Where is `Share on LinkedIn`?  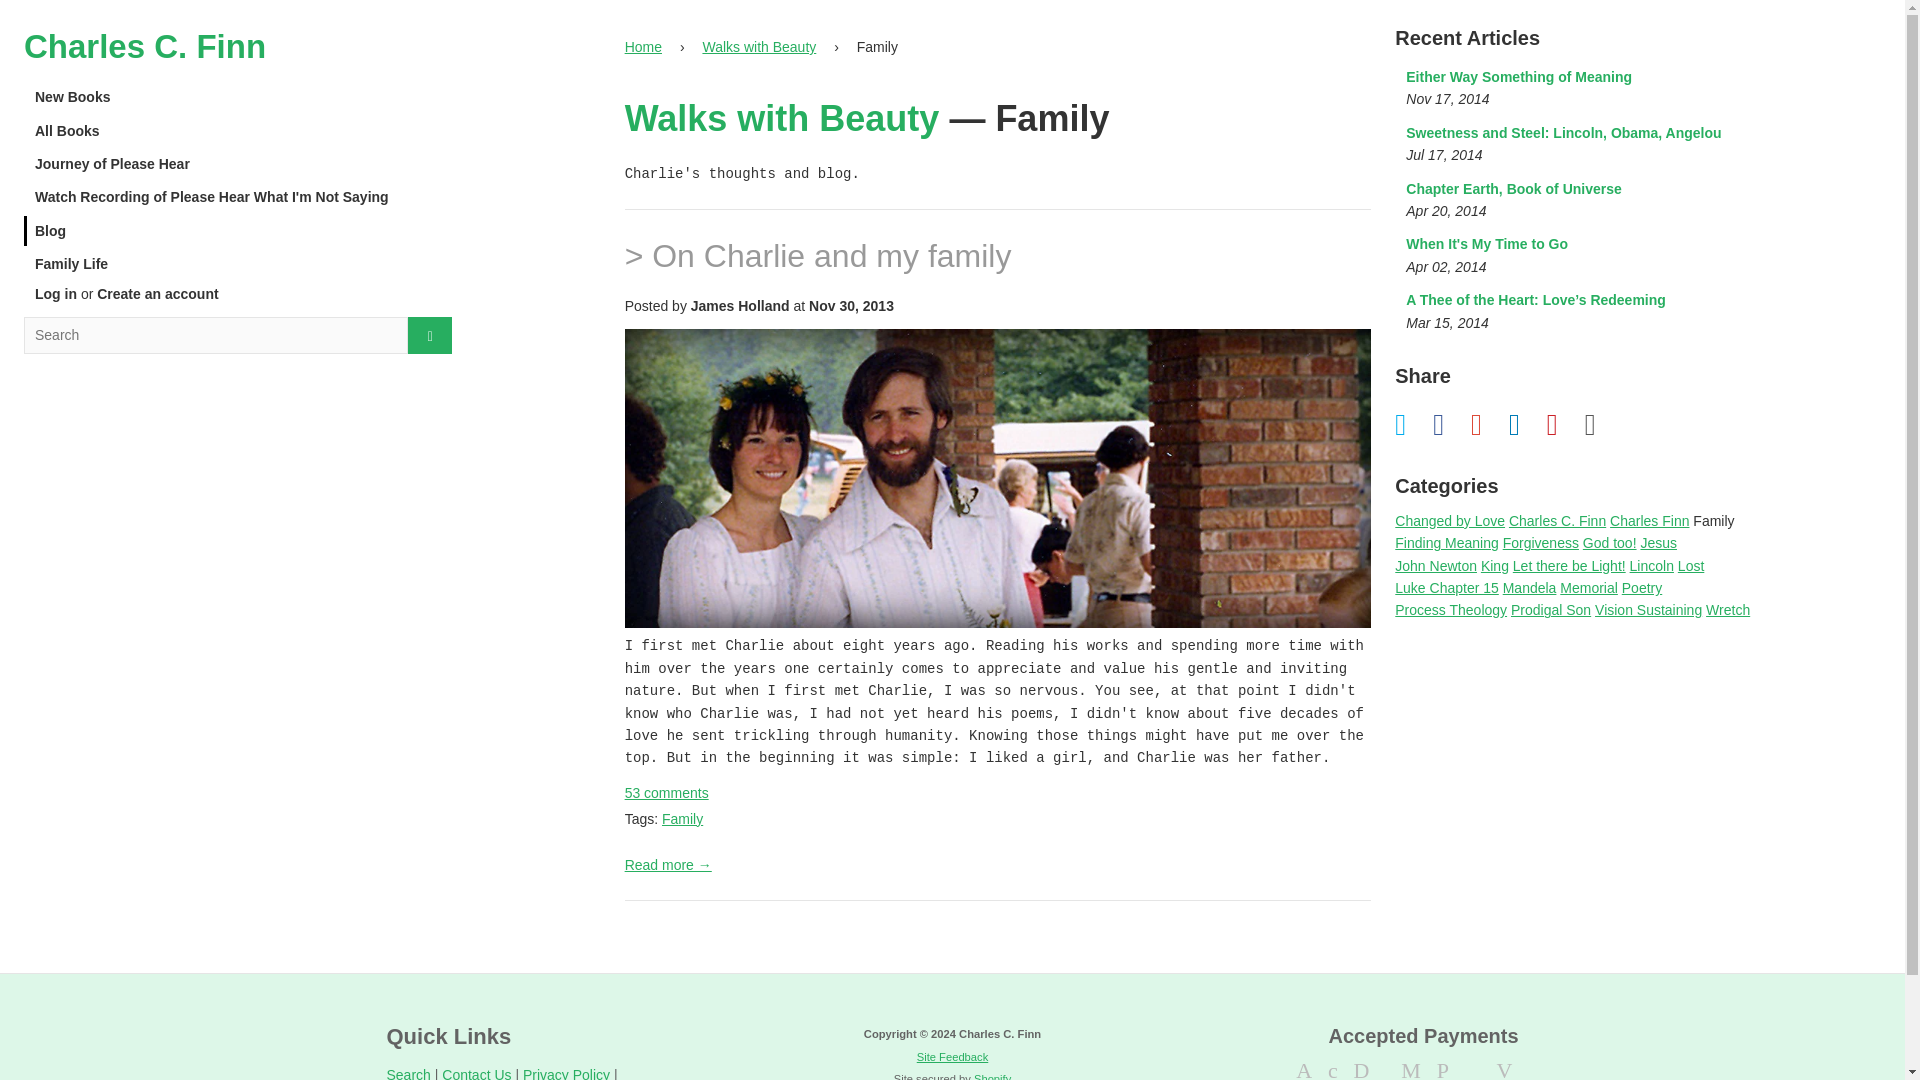 Share on LinkedIn is located at coordinates (646, 46).